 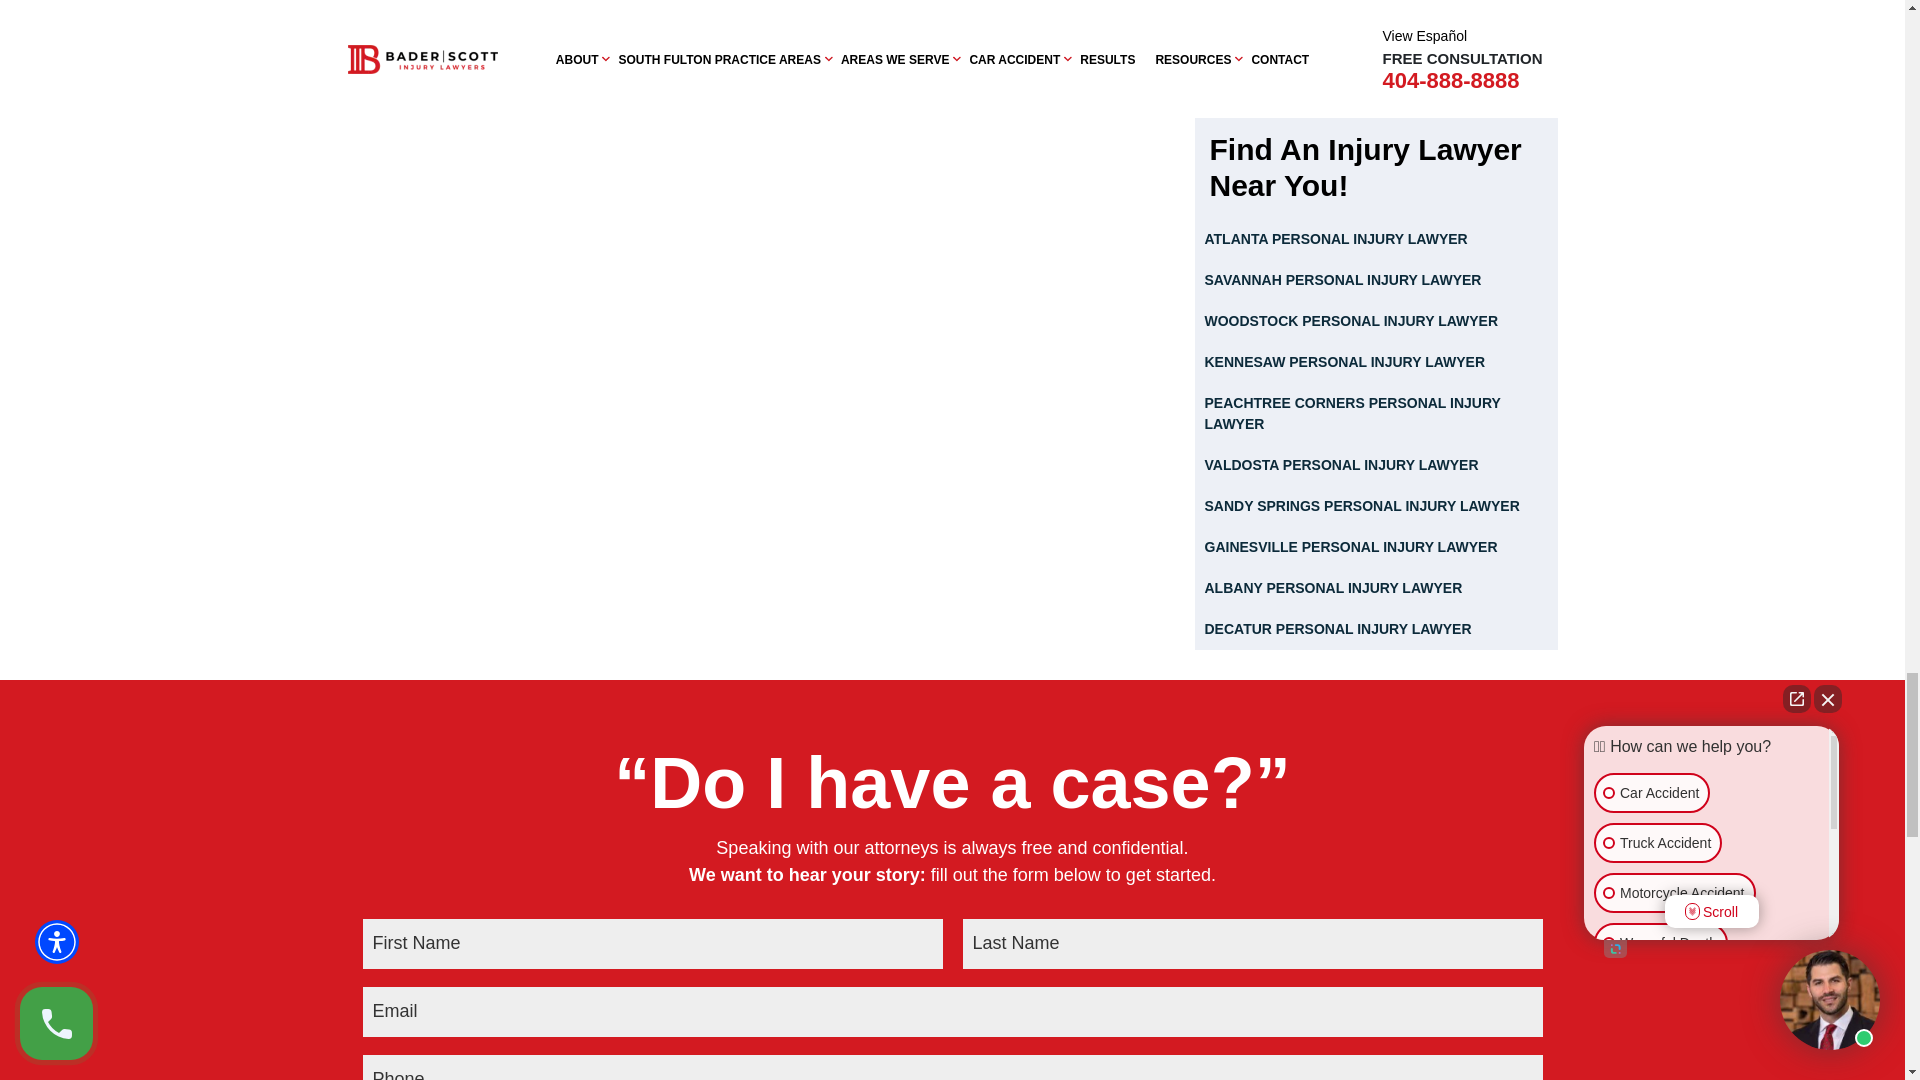 I want to click on Can I Sue Someone Personally After a Car Accident?, so click(x=1376, y=18).